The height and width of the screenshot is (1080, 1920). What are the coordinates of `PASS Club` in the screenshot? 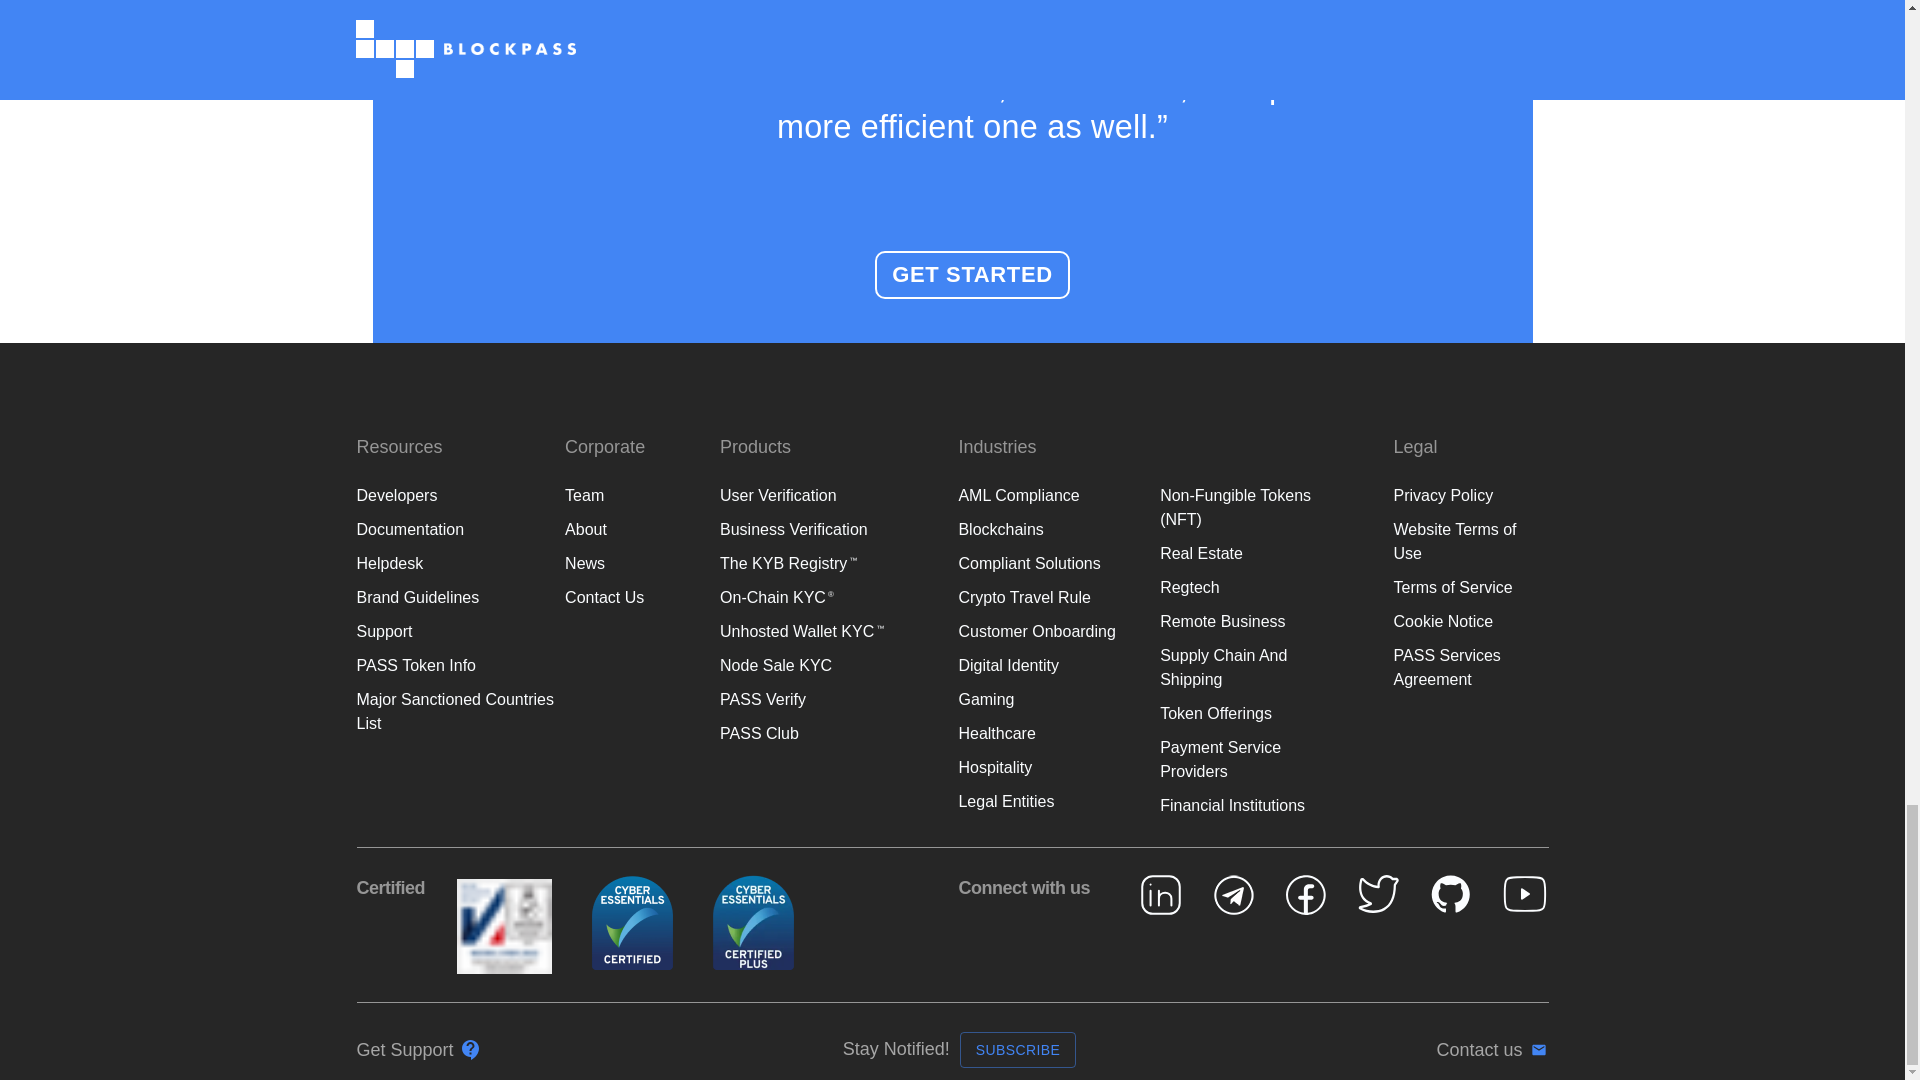 It's located at (759, 670).